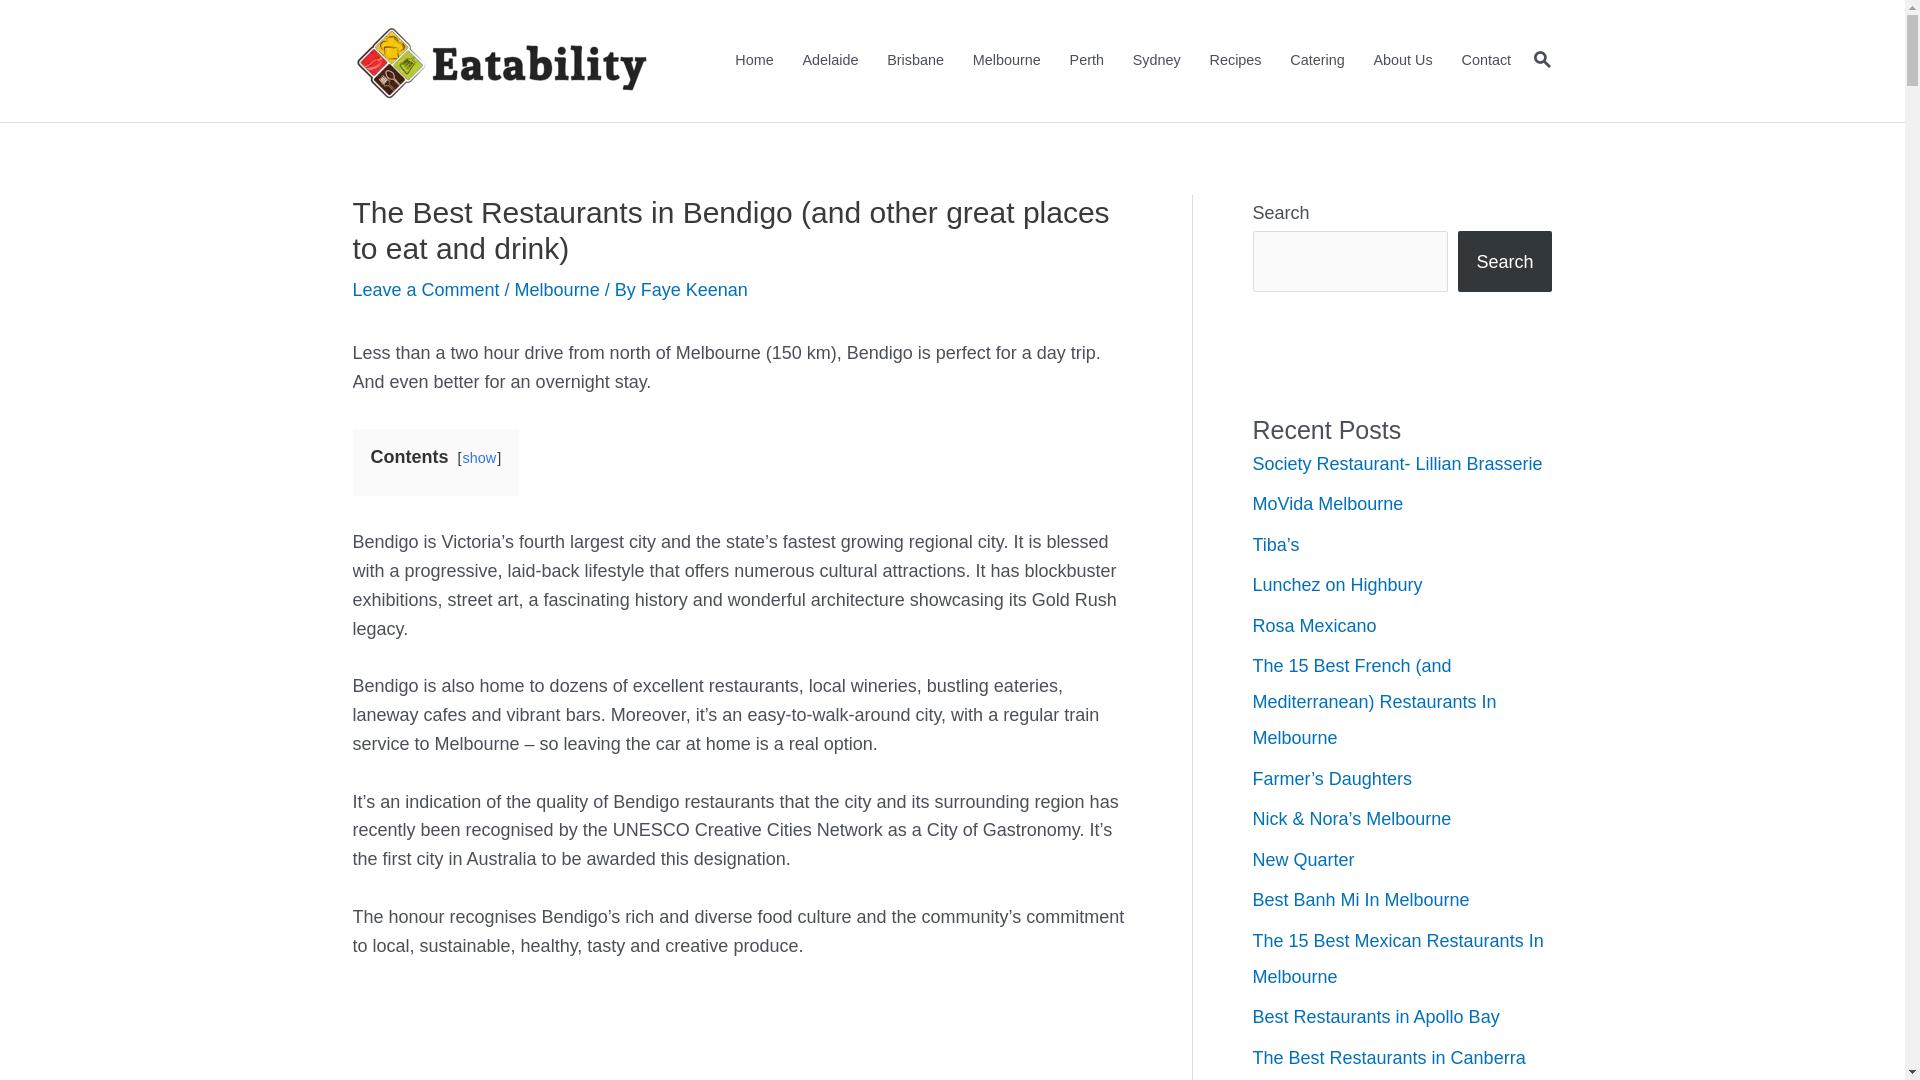  I want to click on Adelaide, so click(830, 61).